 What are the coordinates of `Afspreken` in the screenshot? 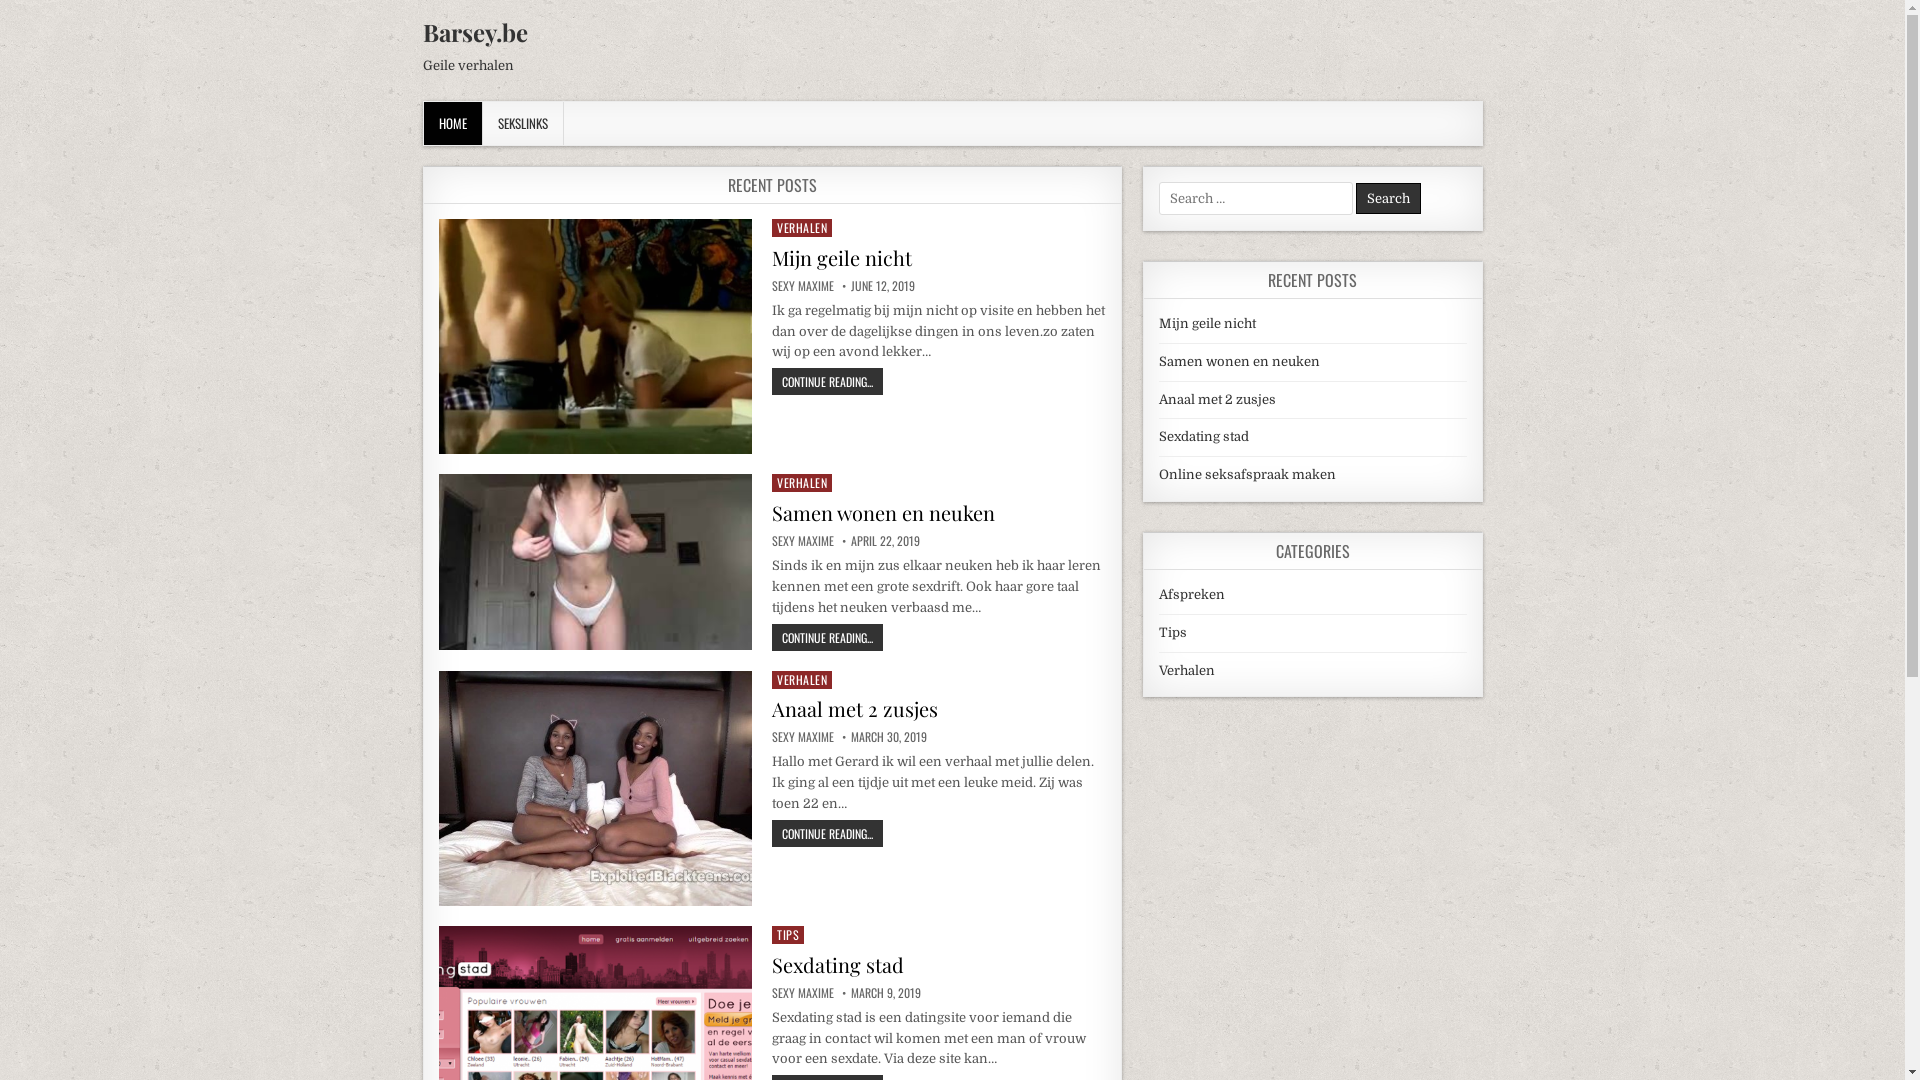 It's located at (1192, 594).